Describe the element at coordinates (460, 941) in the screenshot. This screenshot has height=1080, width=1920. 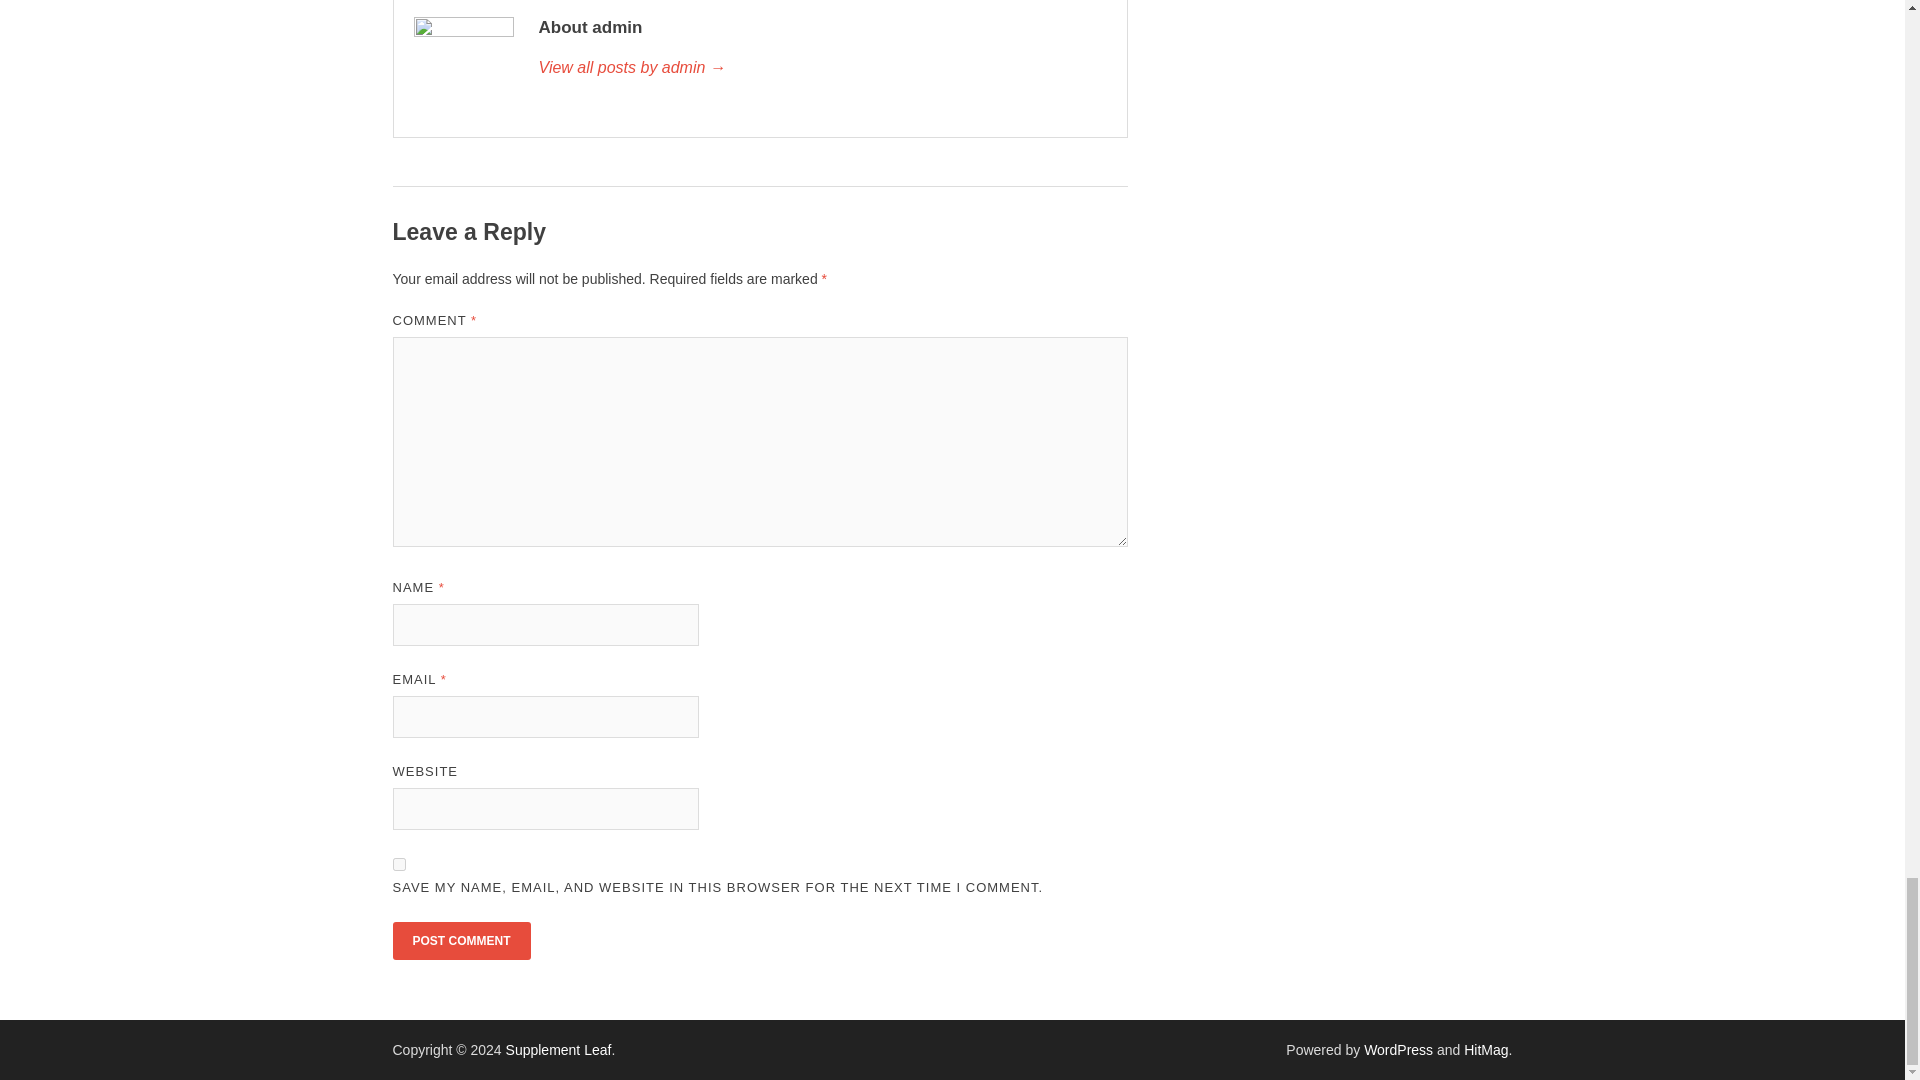
I see `Post Comment` at that location.